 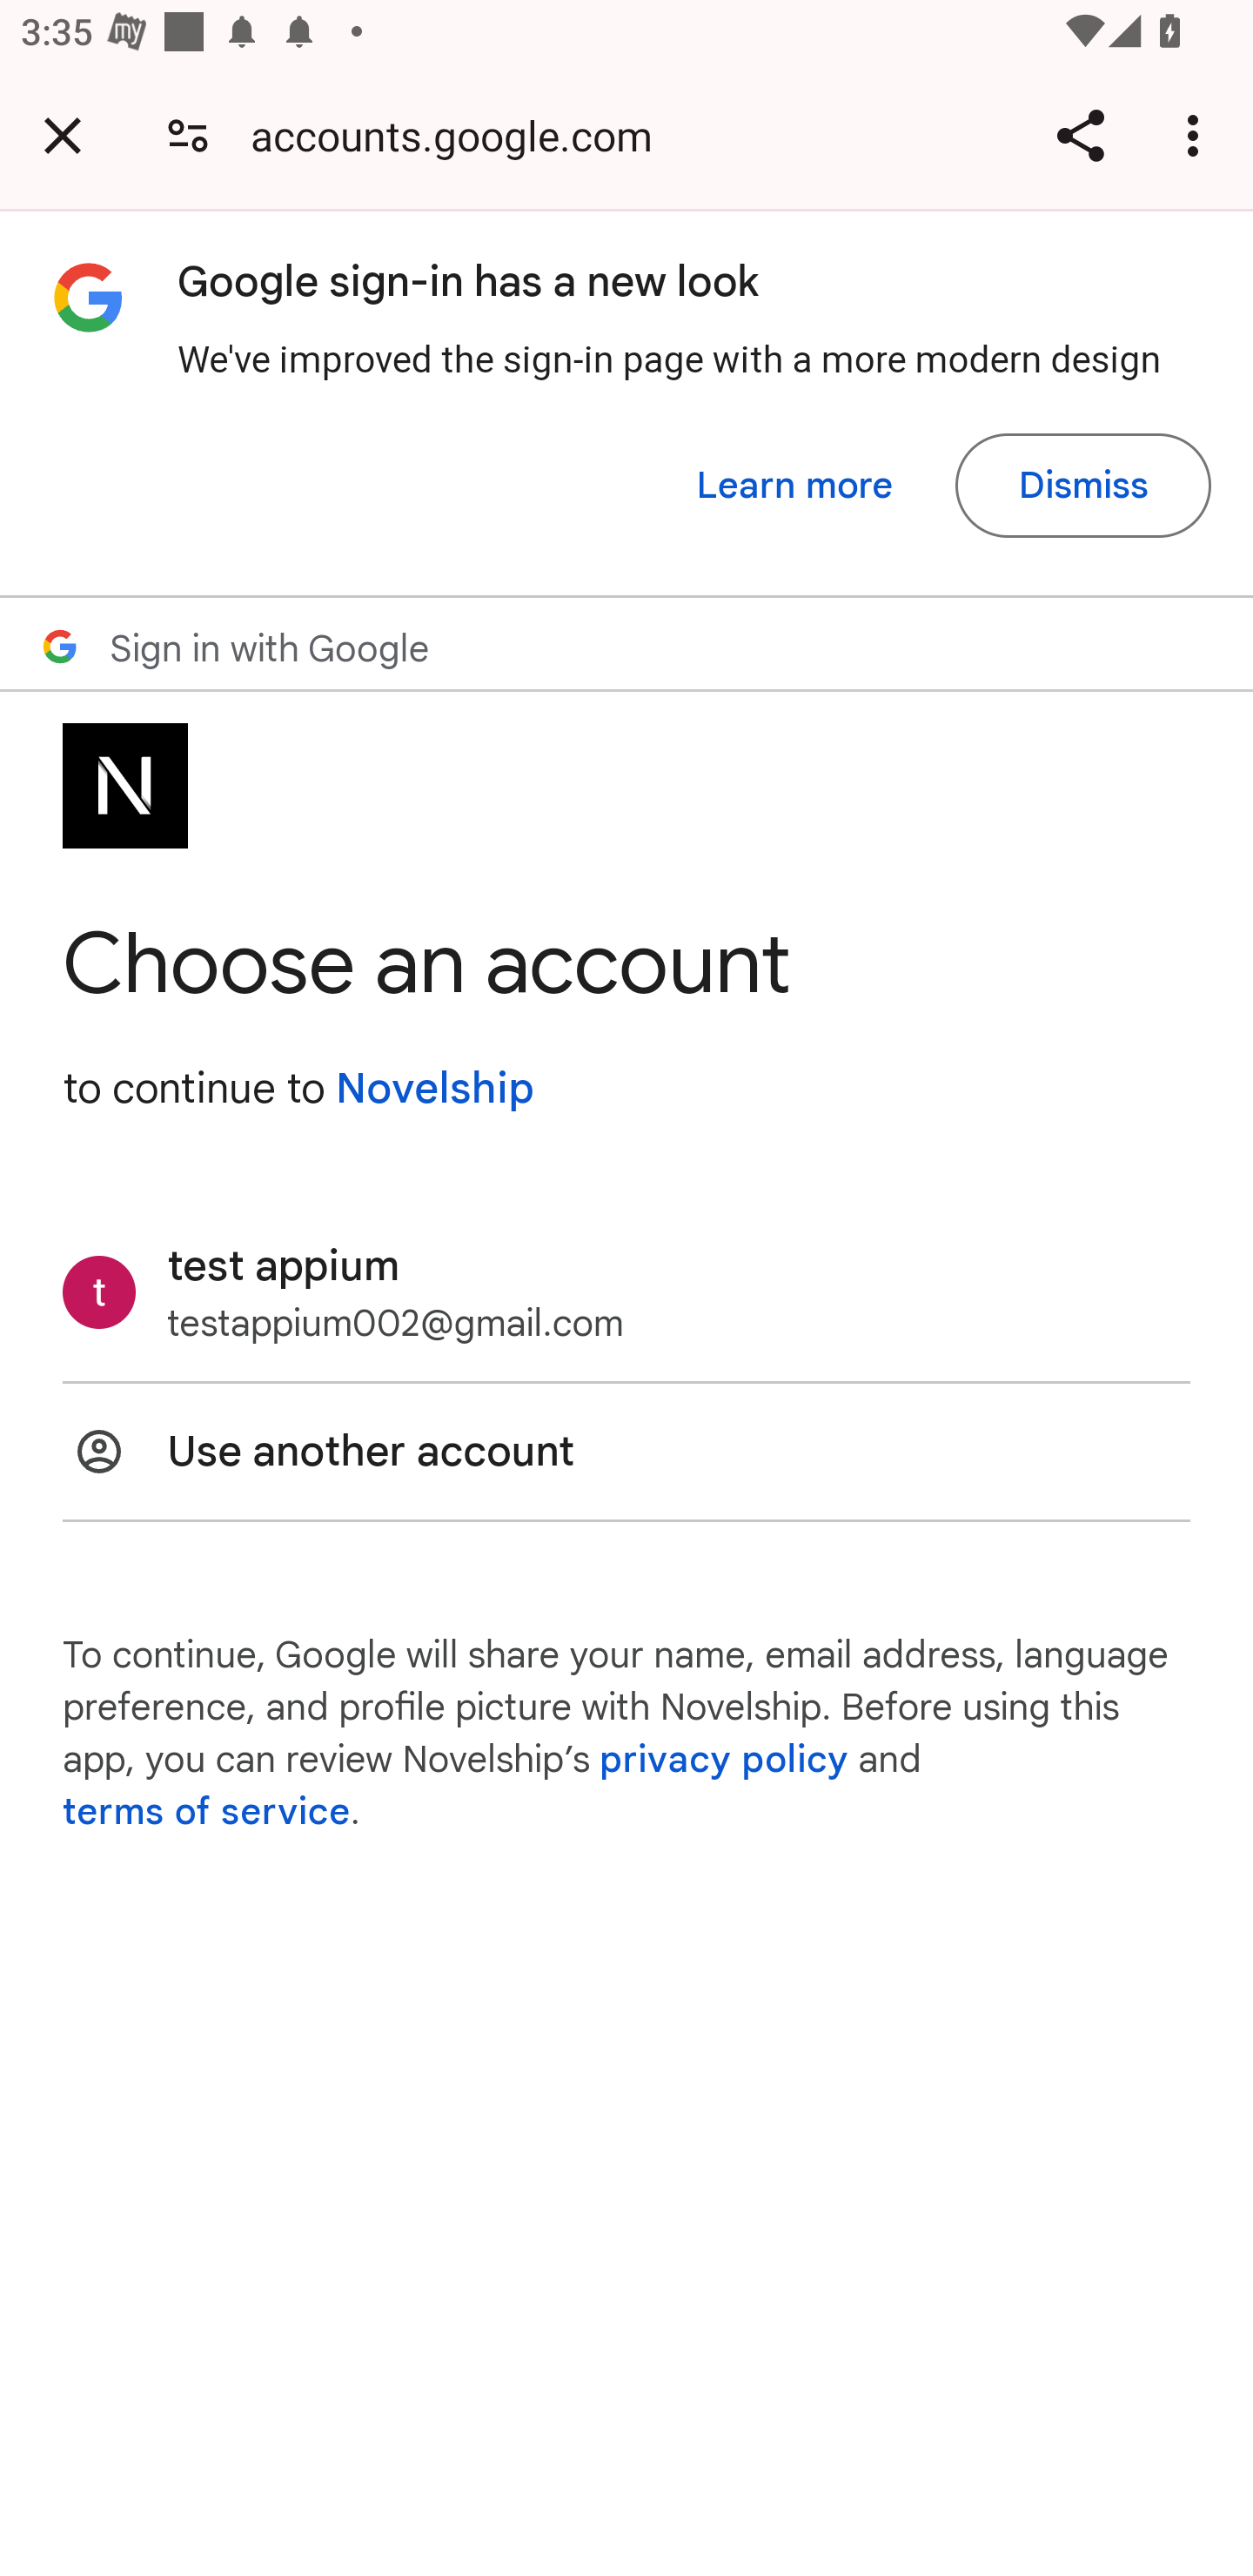 What do you see at coordinates (1082, 486) in the screenshot?
I see `Dismiss` at bounding box center [1082, 486].